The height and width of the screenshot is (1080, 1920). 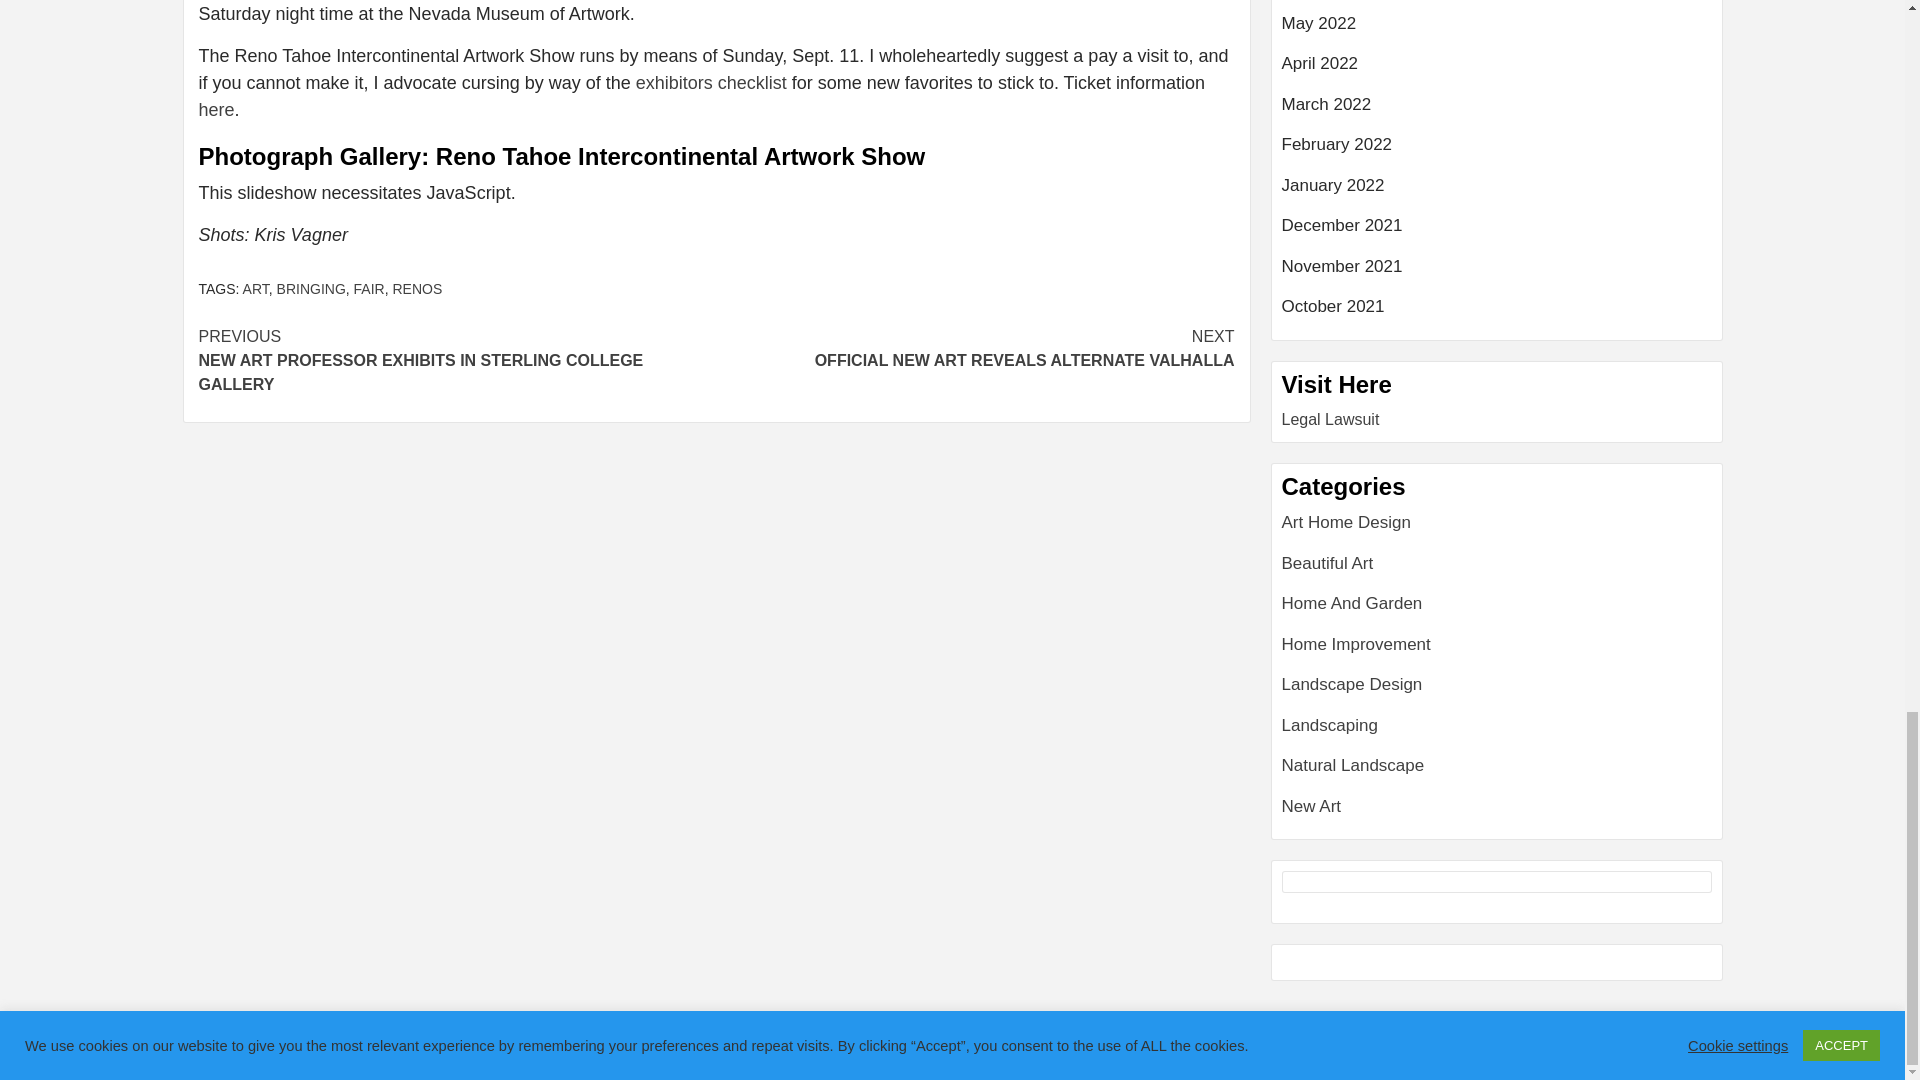 What do you see at coordinates (975, 348) in the screenshot?
I see `BRINGING` at bounding box center [975, 348].